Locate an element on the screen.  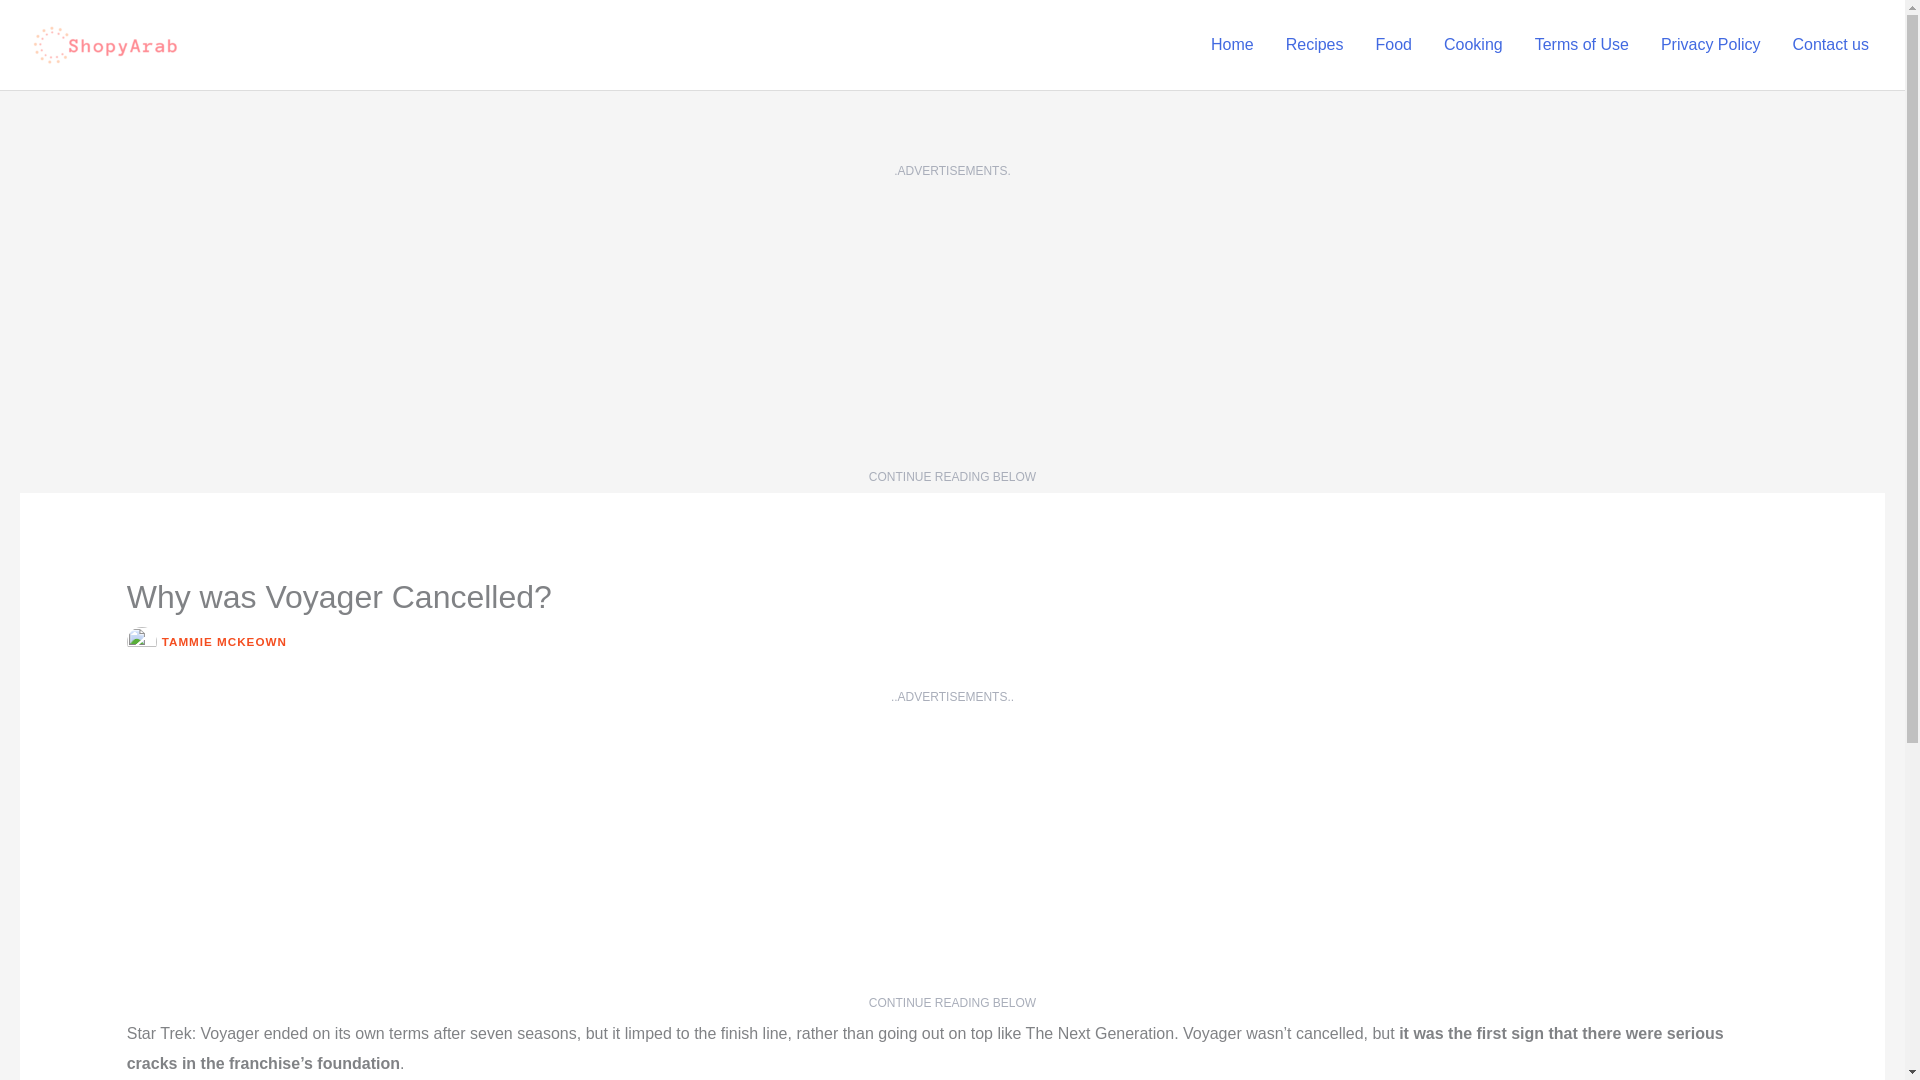
Cooking is located at coordinates (1473, 44).